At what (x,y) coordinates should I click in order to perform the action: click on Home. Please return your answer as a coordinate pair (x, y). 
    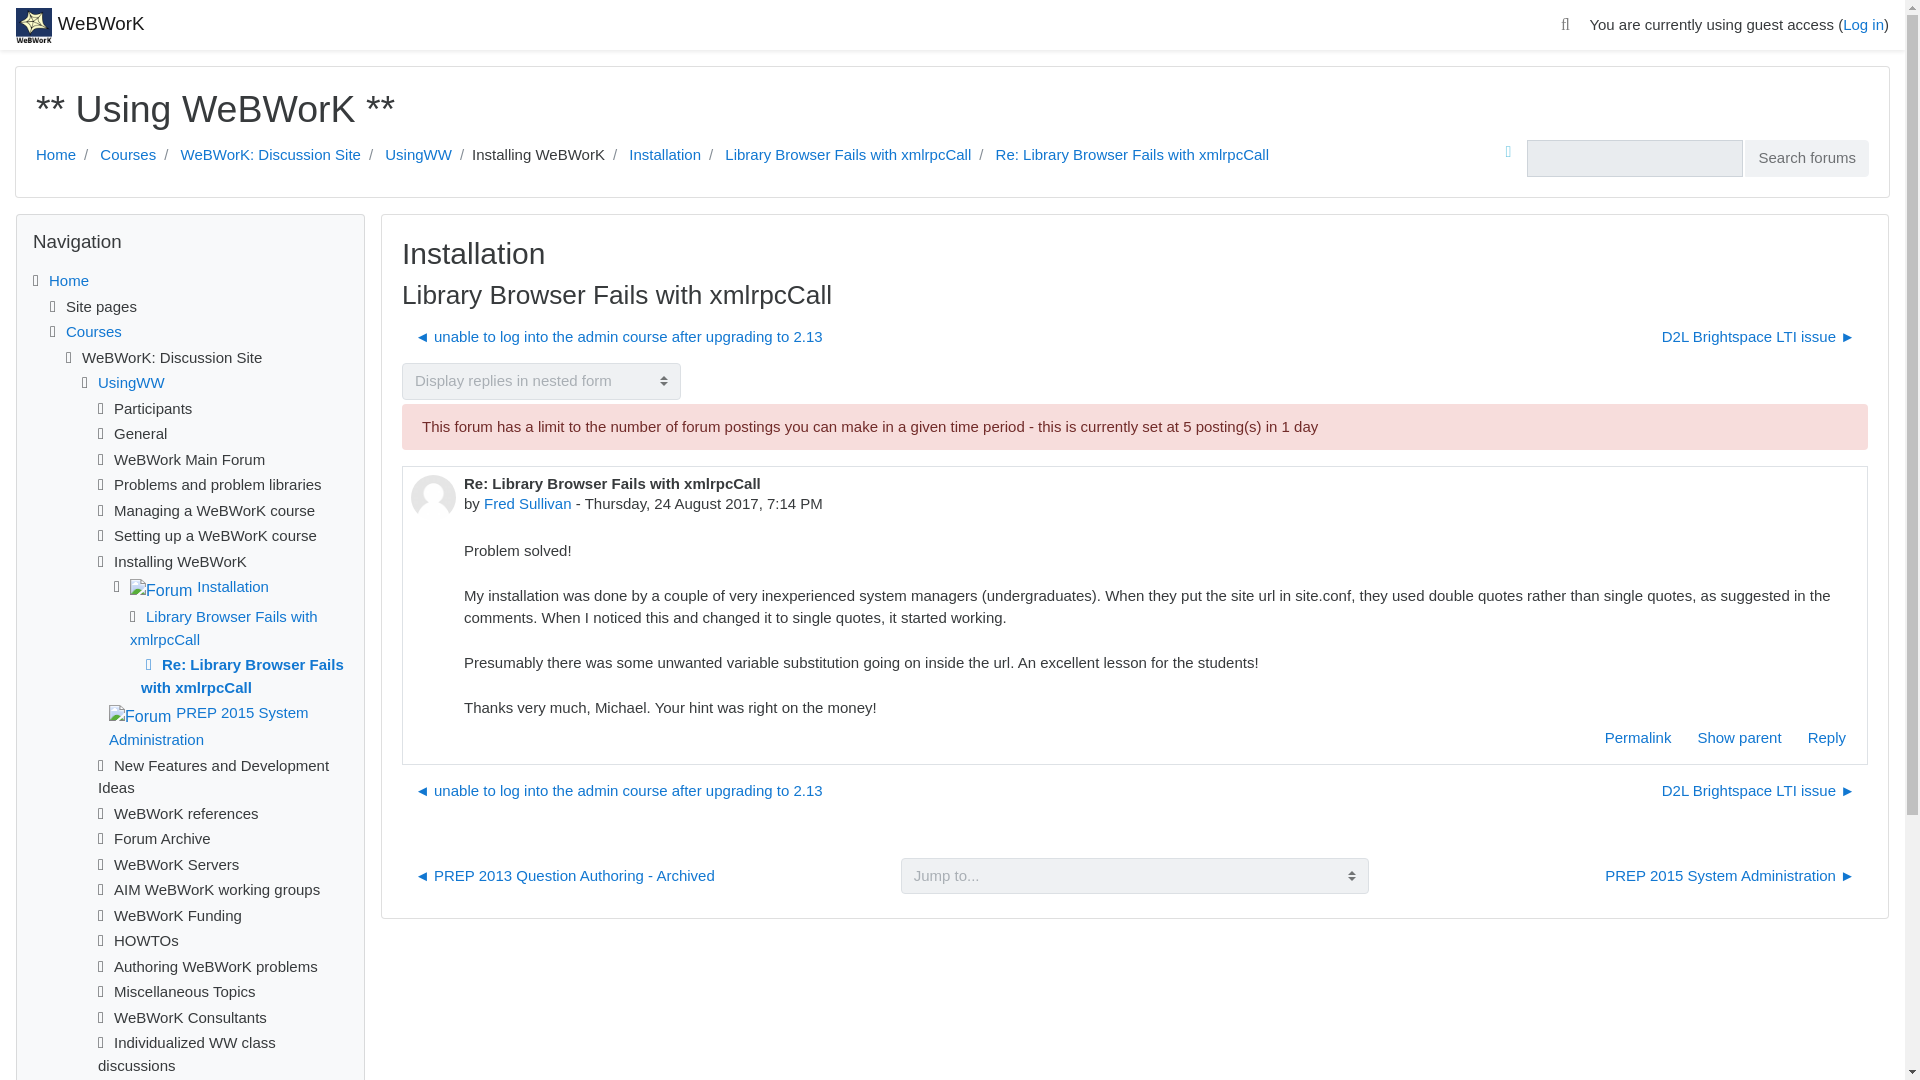
    Looking at the image, I should click on (56, 154).